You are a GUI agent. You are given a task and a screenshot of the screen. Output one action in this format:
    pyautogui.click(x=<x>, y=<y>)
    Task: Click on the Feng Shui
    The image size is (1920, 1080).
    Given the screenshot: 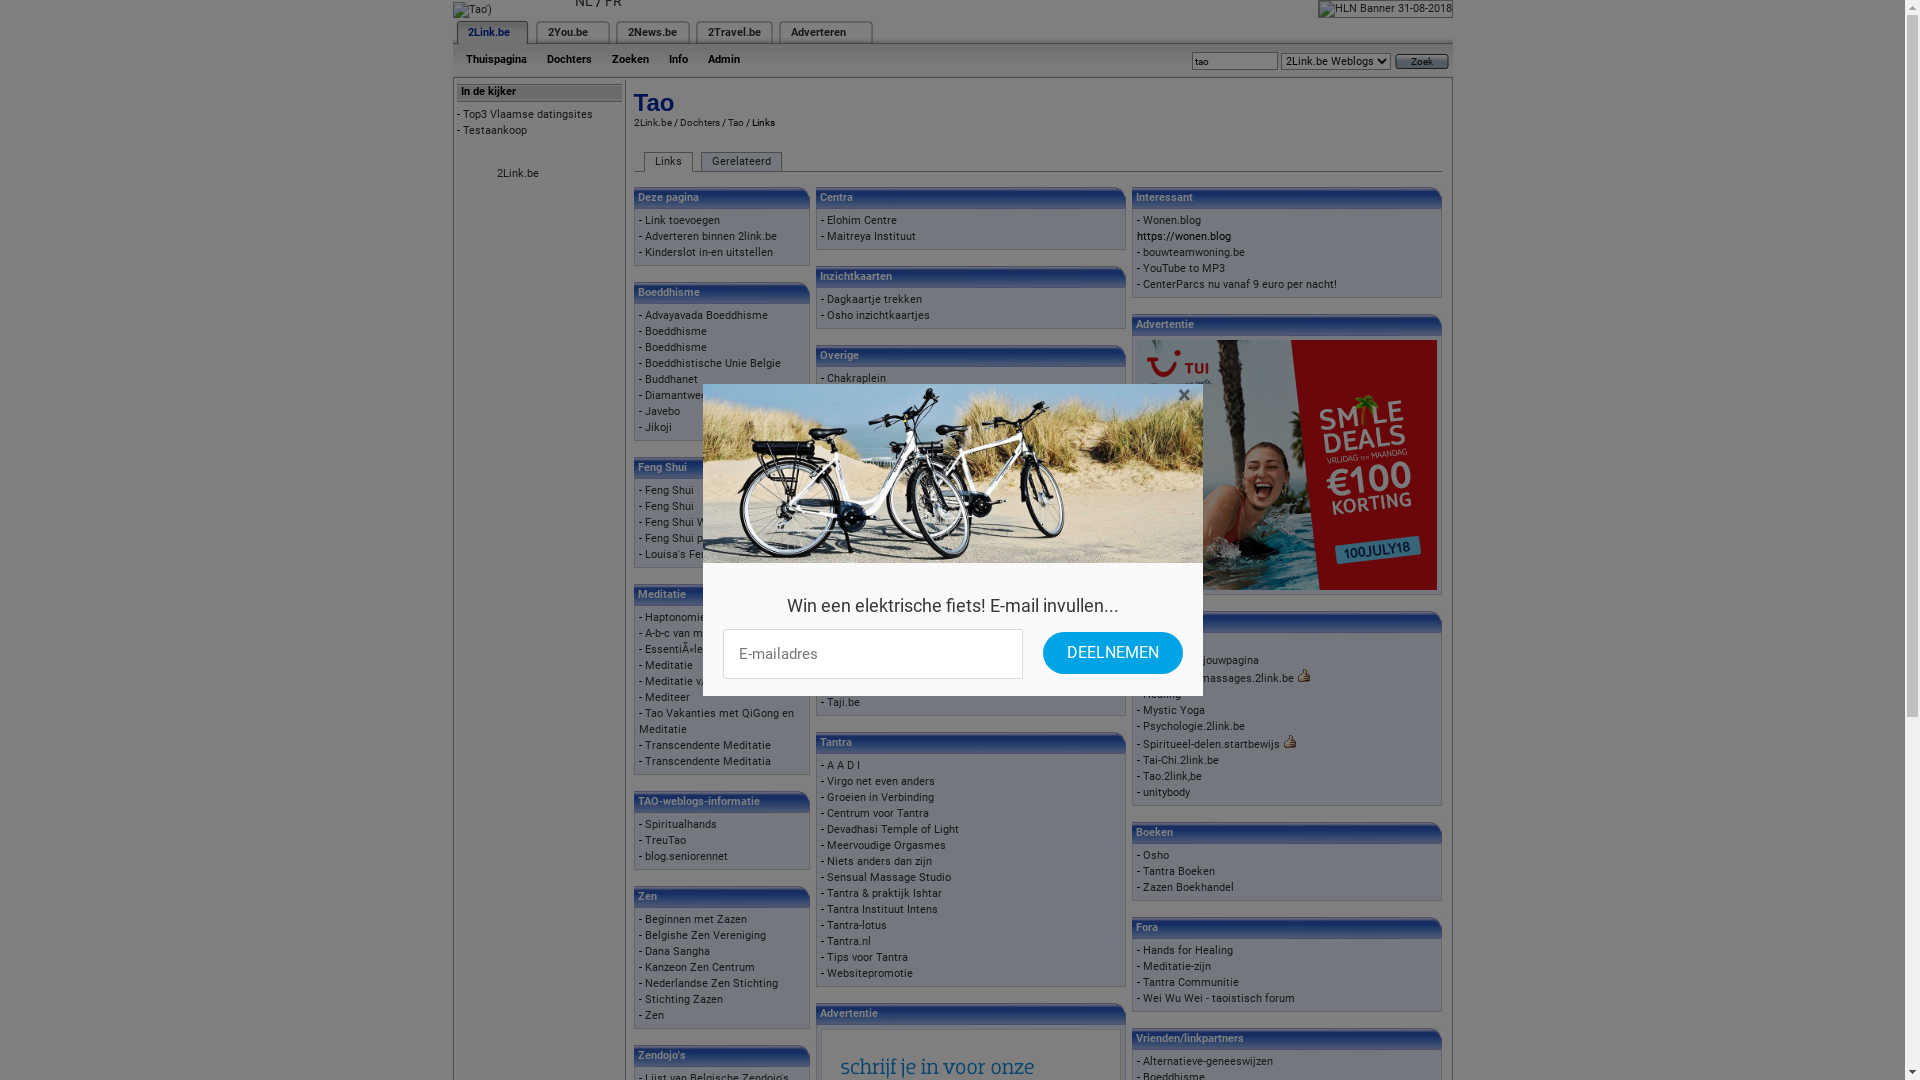 What is the action you would take?
    pyautogui.click(x=668, y=490)
    